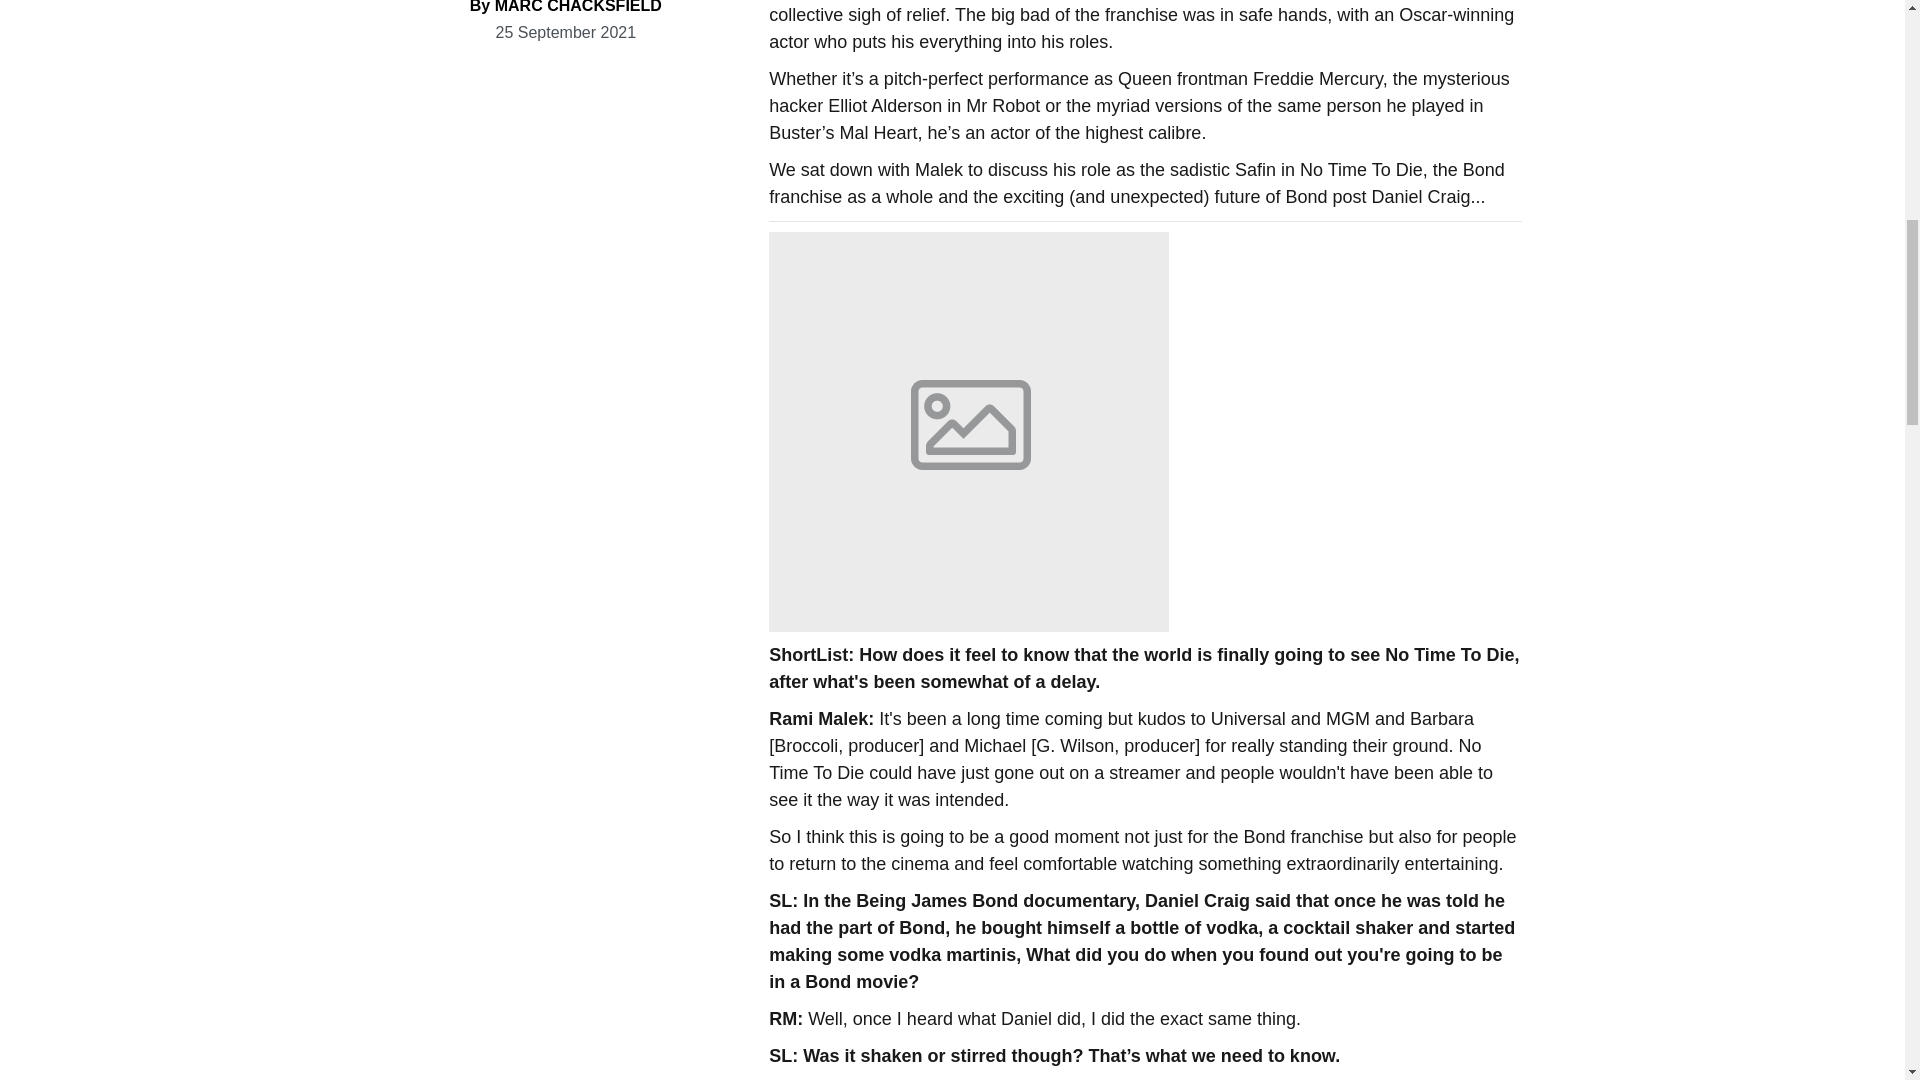 Image resolution: width=1920 pixels, height=1080 pixels. Describe the element at coordinates (566, 7) in the screenshot. I see `By MARC CHACKSFIELD` at that location.